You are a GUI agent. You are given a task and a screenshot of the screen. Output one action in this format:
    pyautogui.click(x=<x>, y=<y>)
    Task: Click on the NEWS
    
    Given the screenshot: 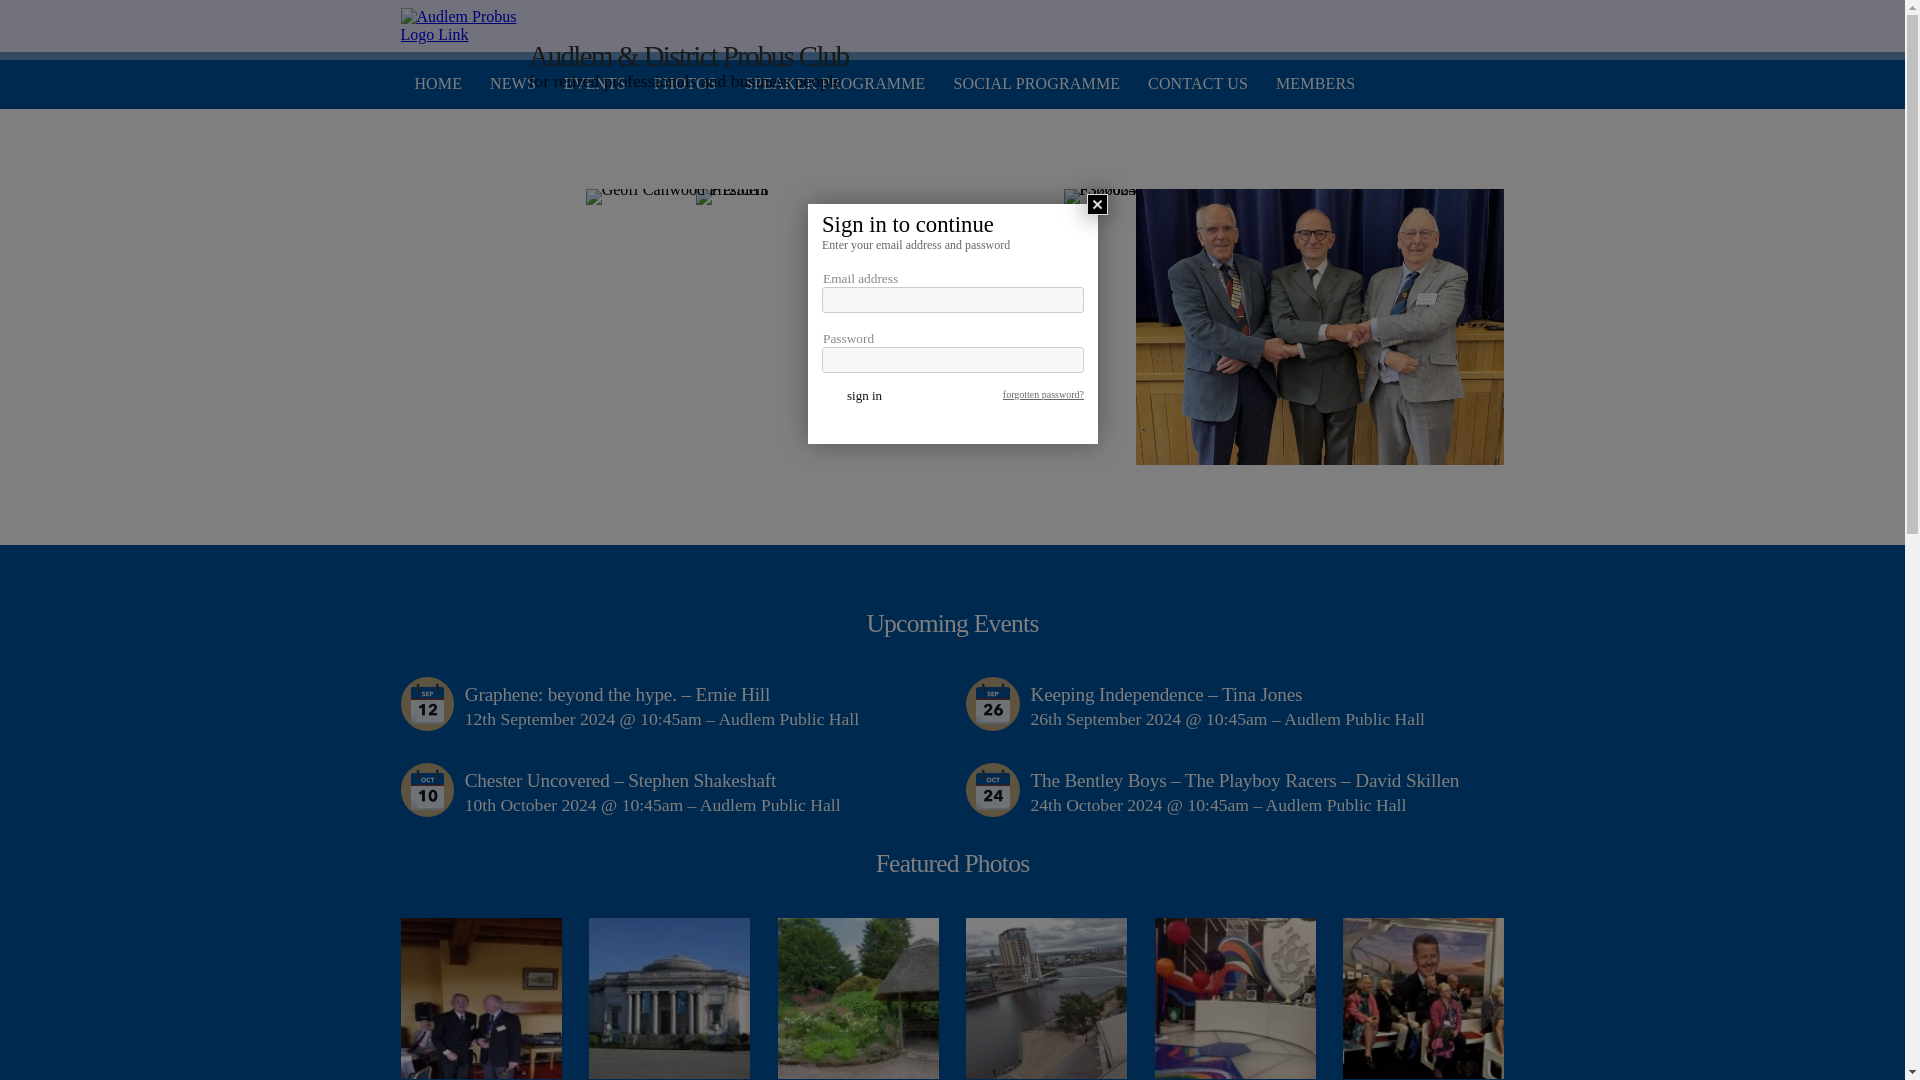 What is the action you would take?
    pyautogui.click(x=506, y=84)
    